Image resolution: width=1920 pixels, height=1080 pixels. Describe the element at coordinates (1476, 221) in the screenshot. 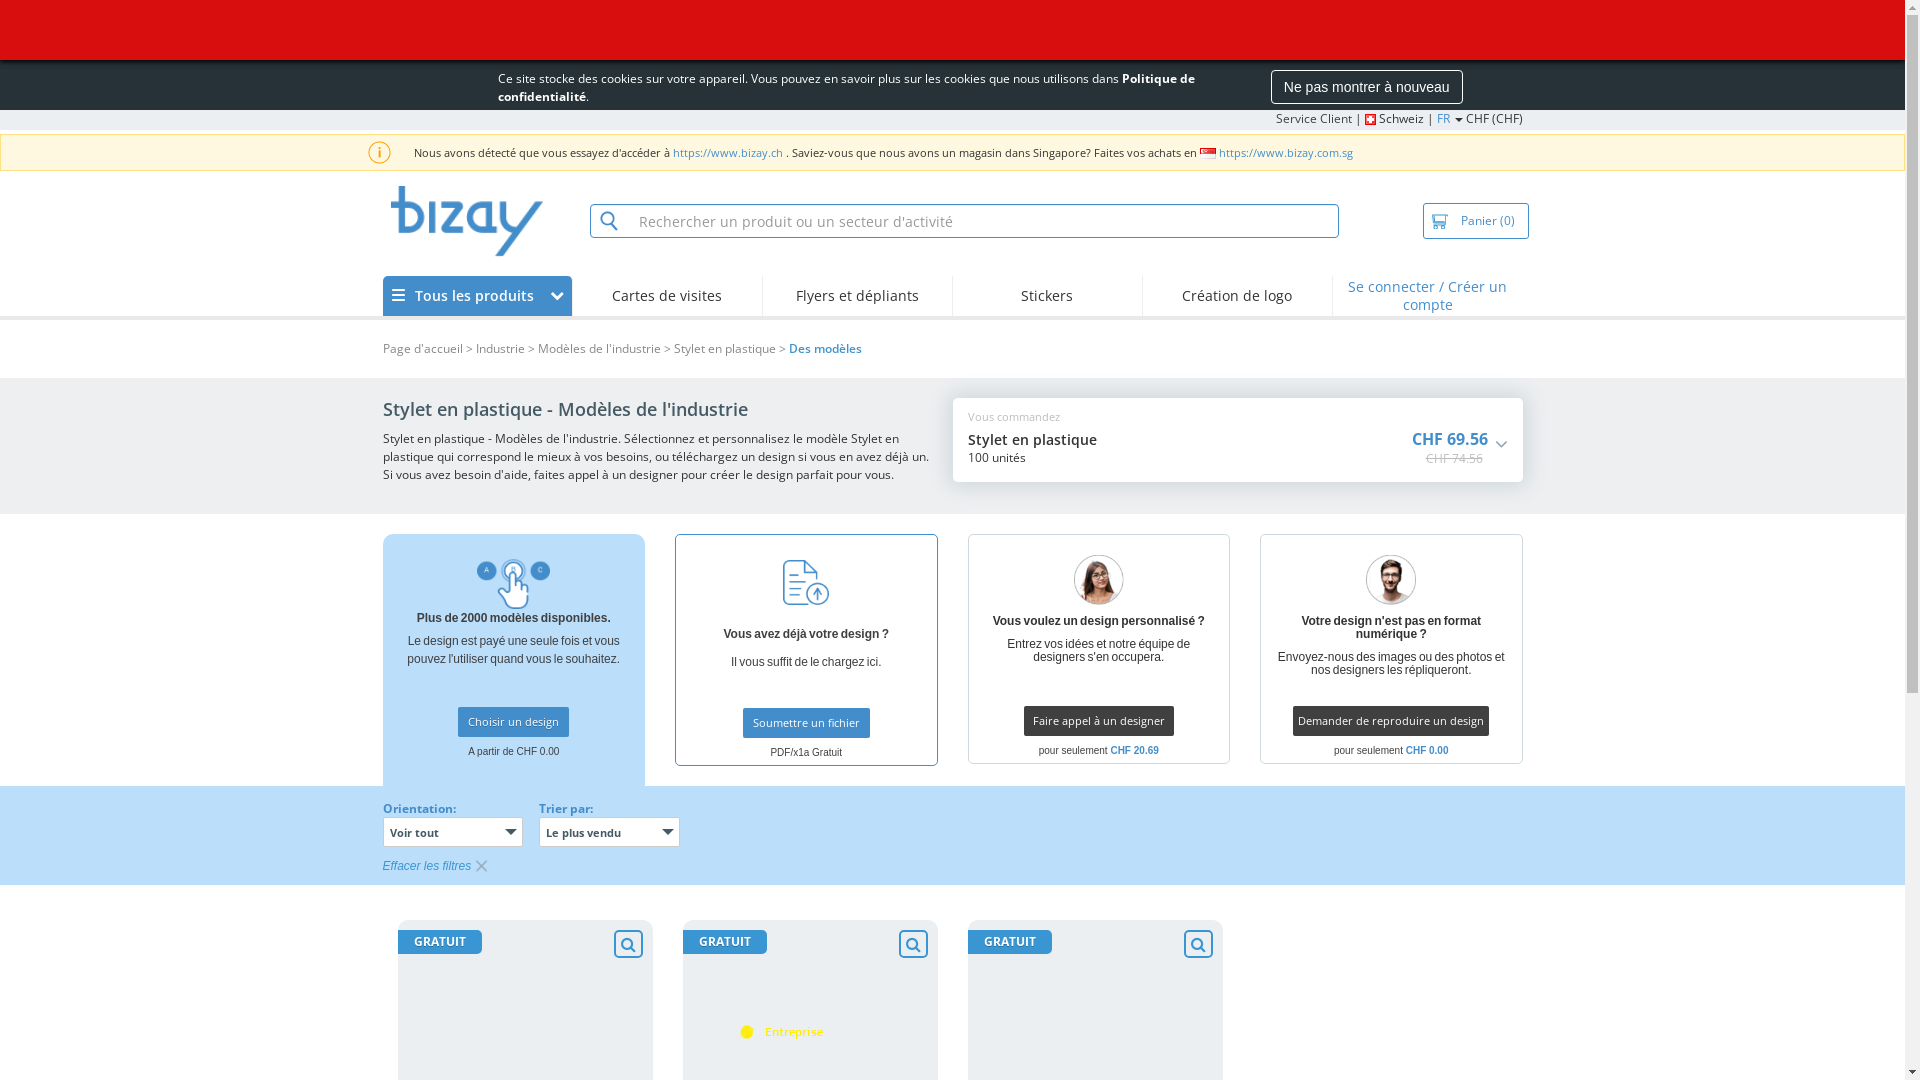

I see `Panier (0)` at that location.